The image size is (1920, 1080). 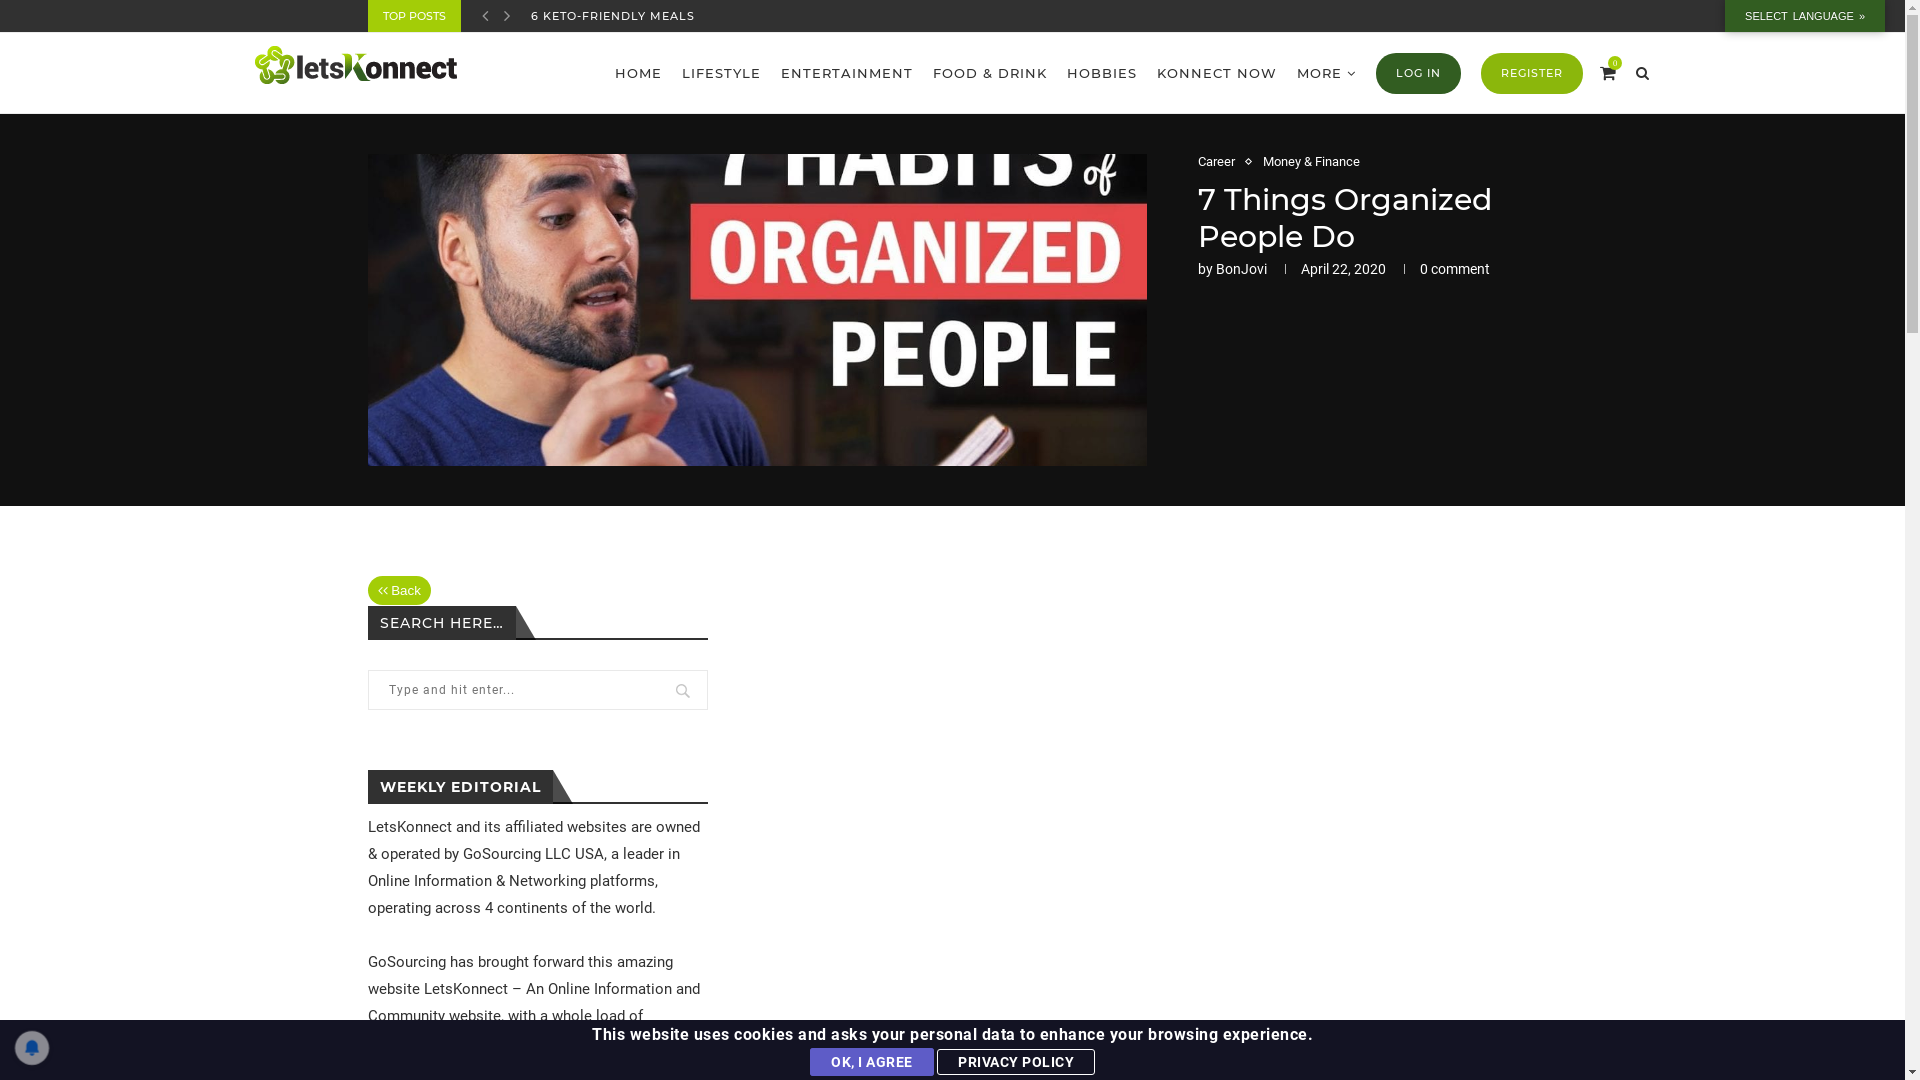 What do you see at coordinates (1310, 162) in the screenshot?
I see `Money & Finance` at bounding box center [1310, 162].